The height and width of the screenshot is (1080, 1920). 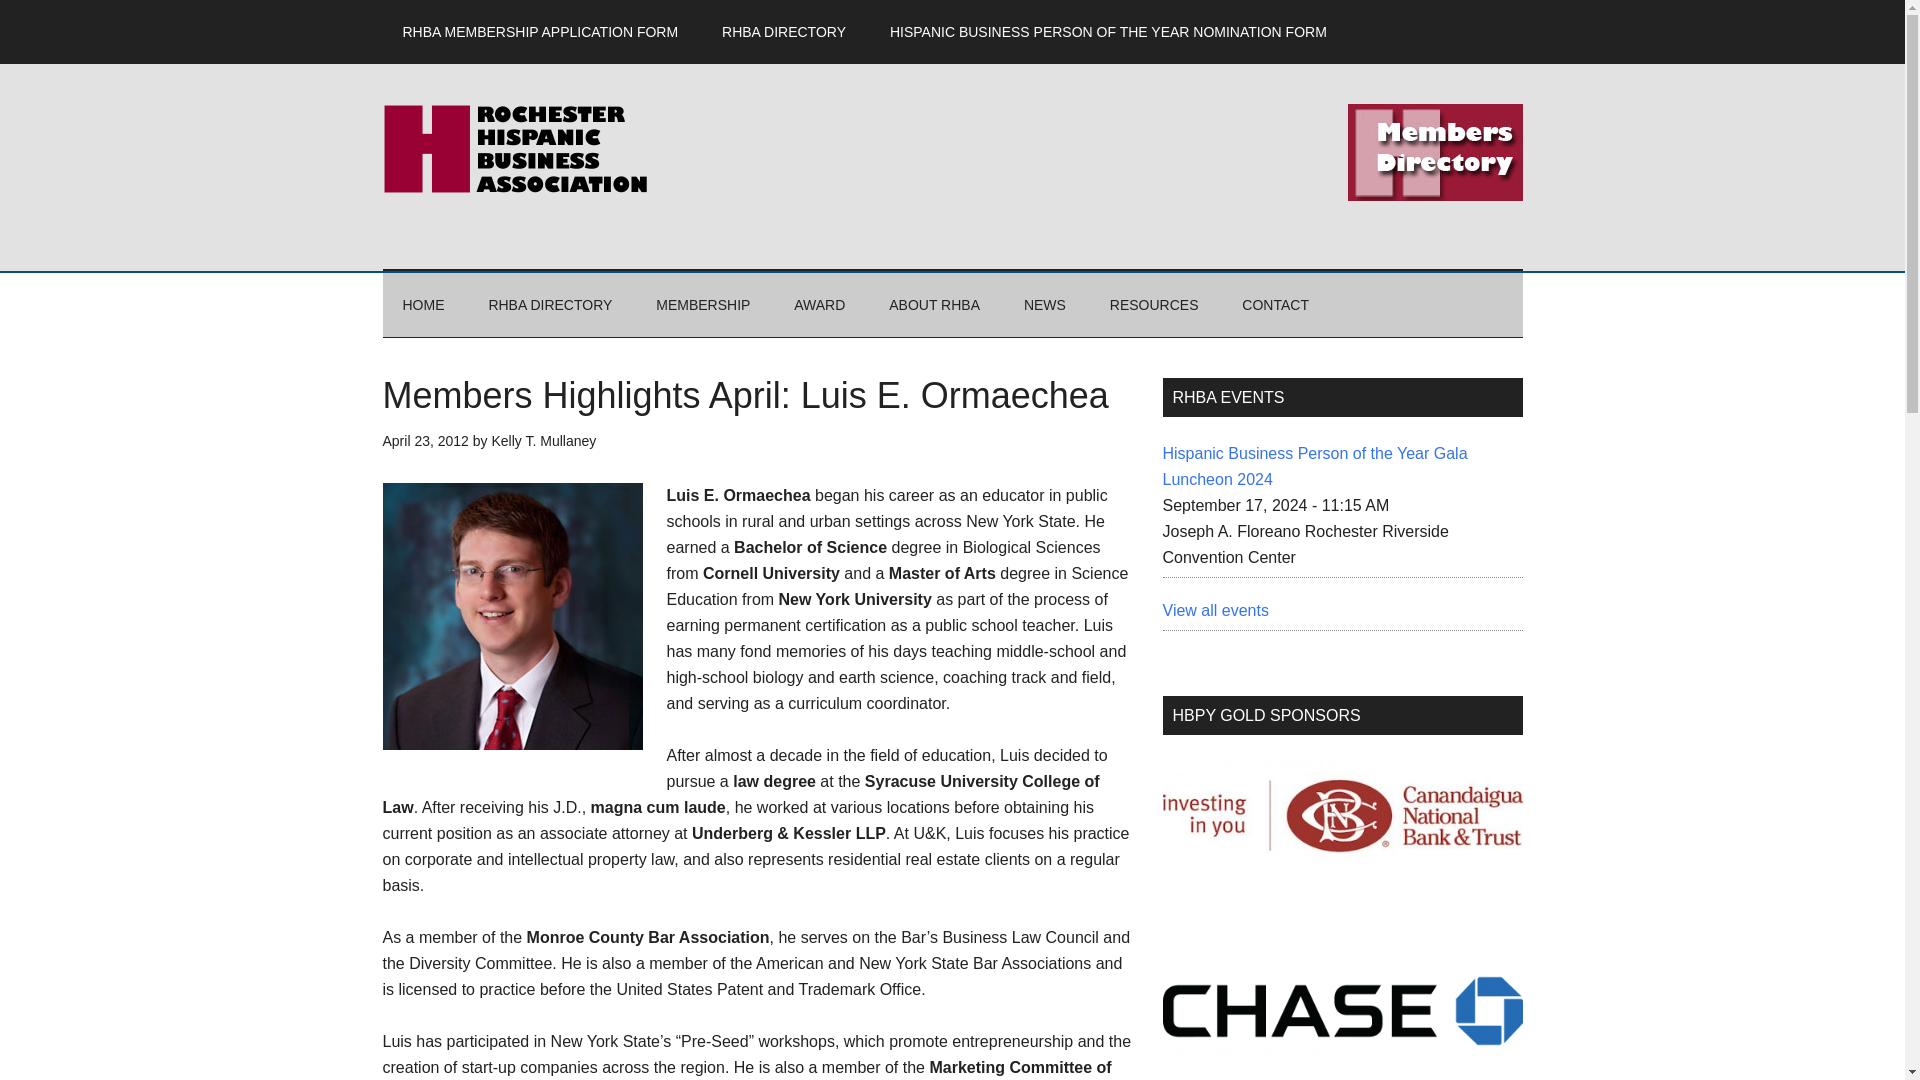 What do you see at coordinates (784, 32) in the screenshot?
I see `RHBA DIRECTORY` at bounding box center [784, 32].